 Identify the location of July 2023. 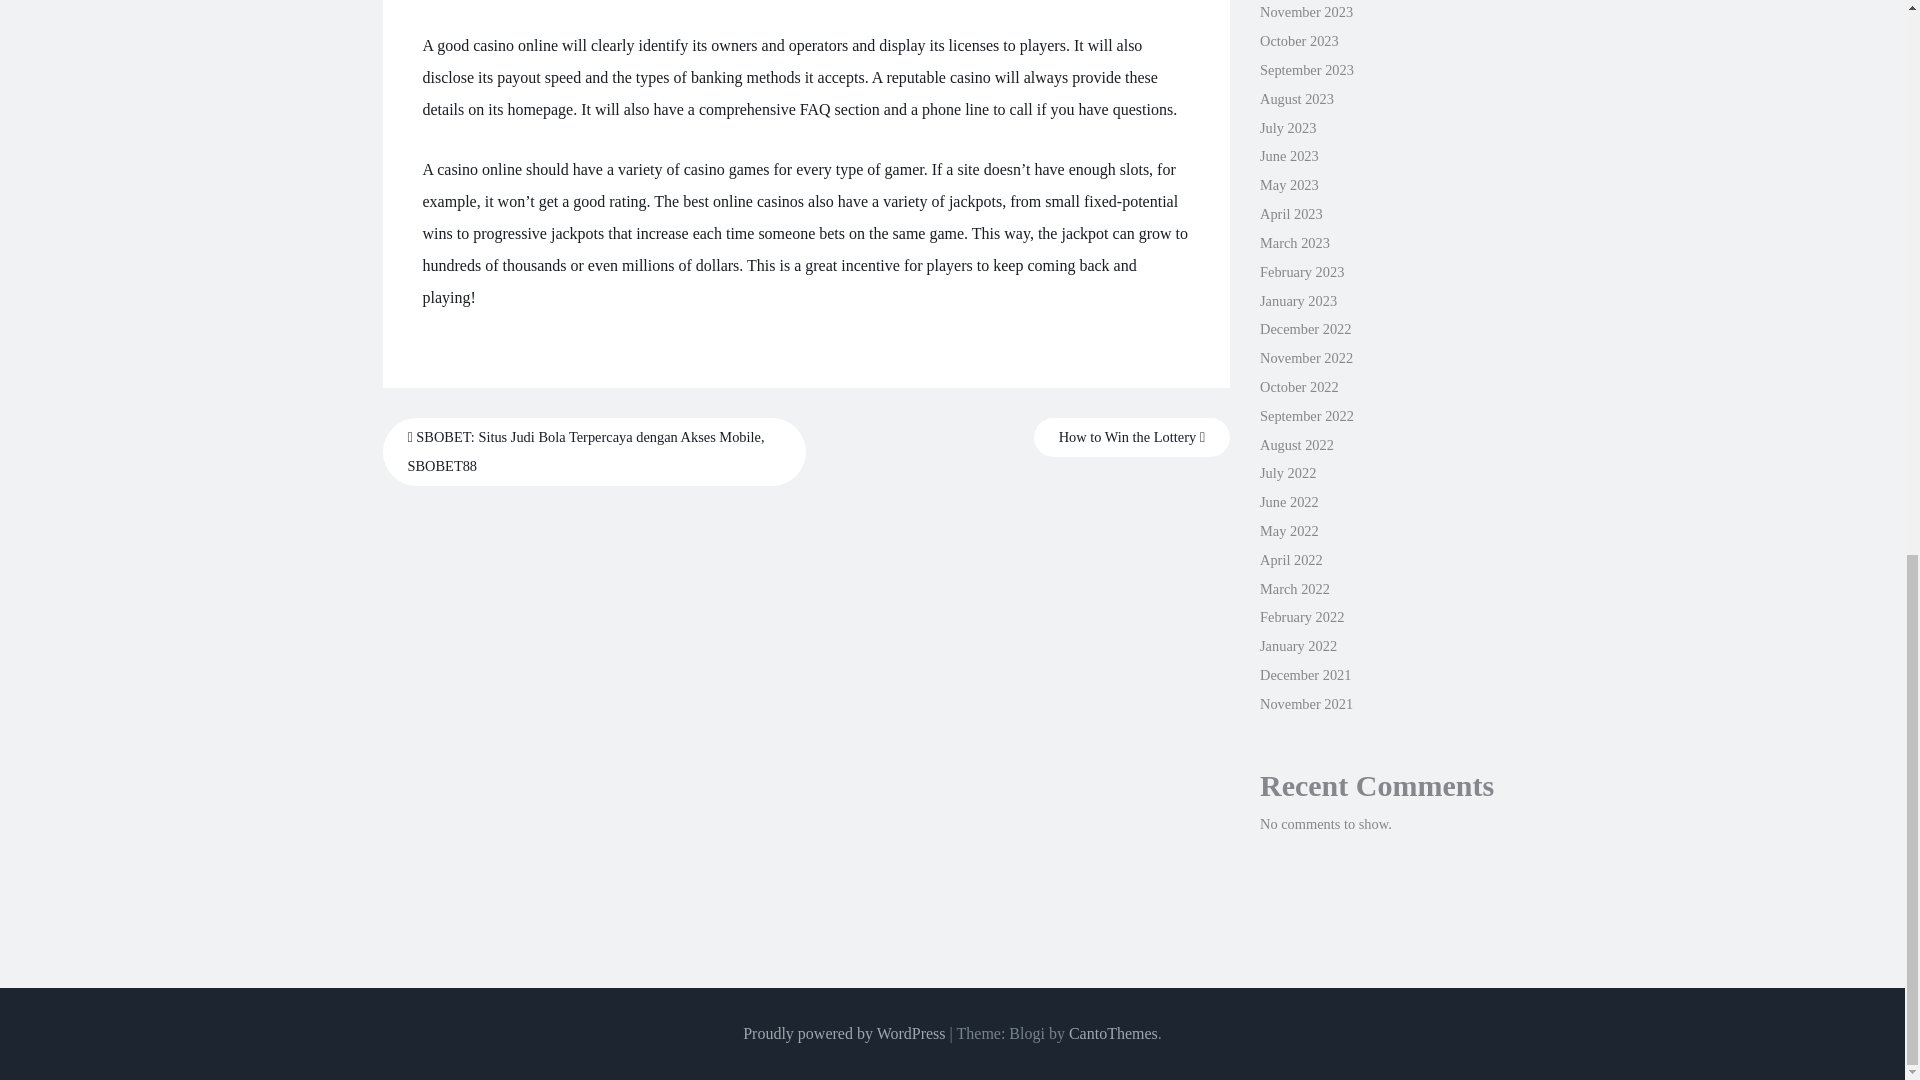
(1287, 128).